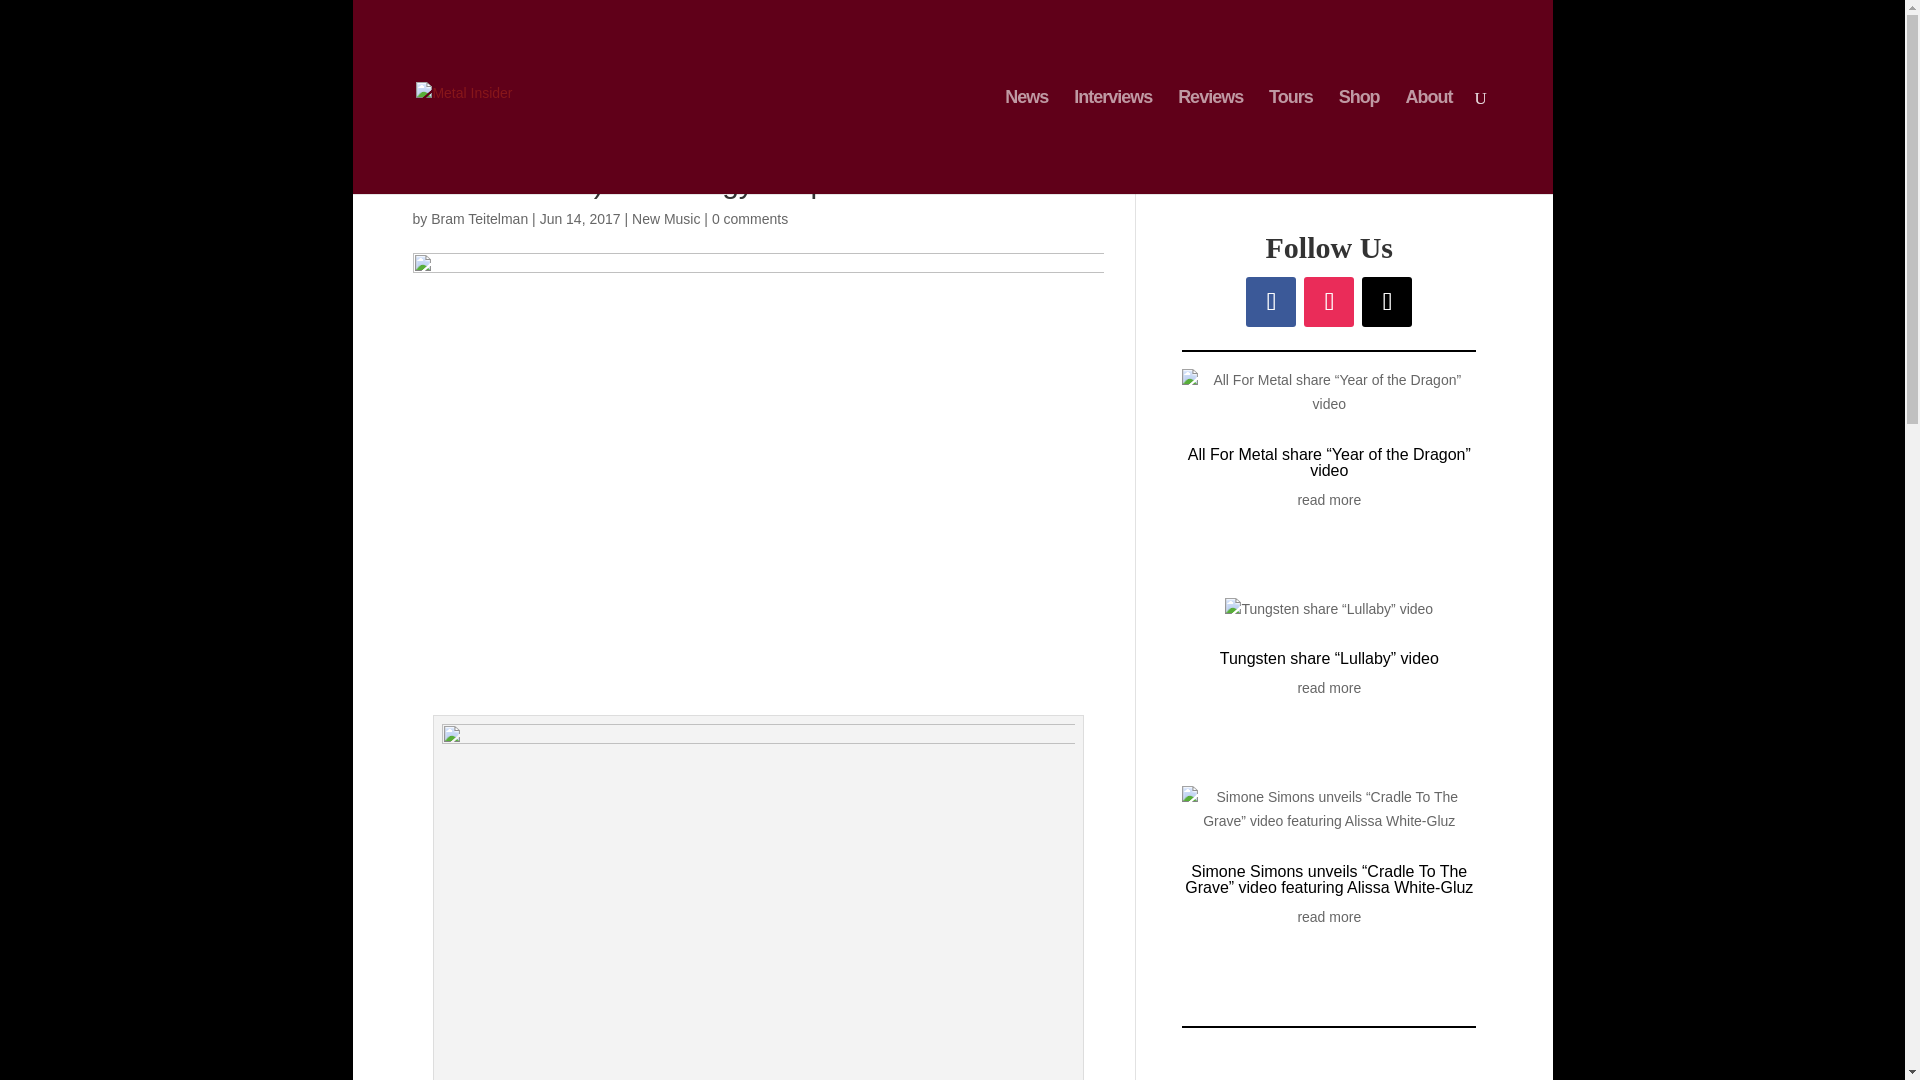 This screenshot has width=1920, height=1080. I want to click on Follow on Instagram, so click(1328, 302).